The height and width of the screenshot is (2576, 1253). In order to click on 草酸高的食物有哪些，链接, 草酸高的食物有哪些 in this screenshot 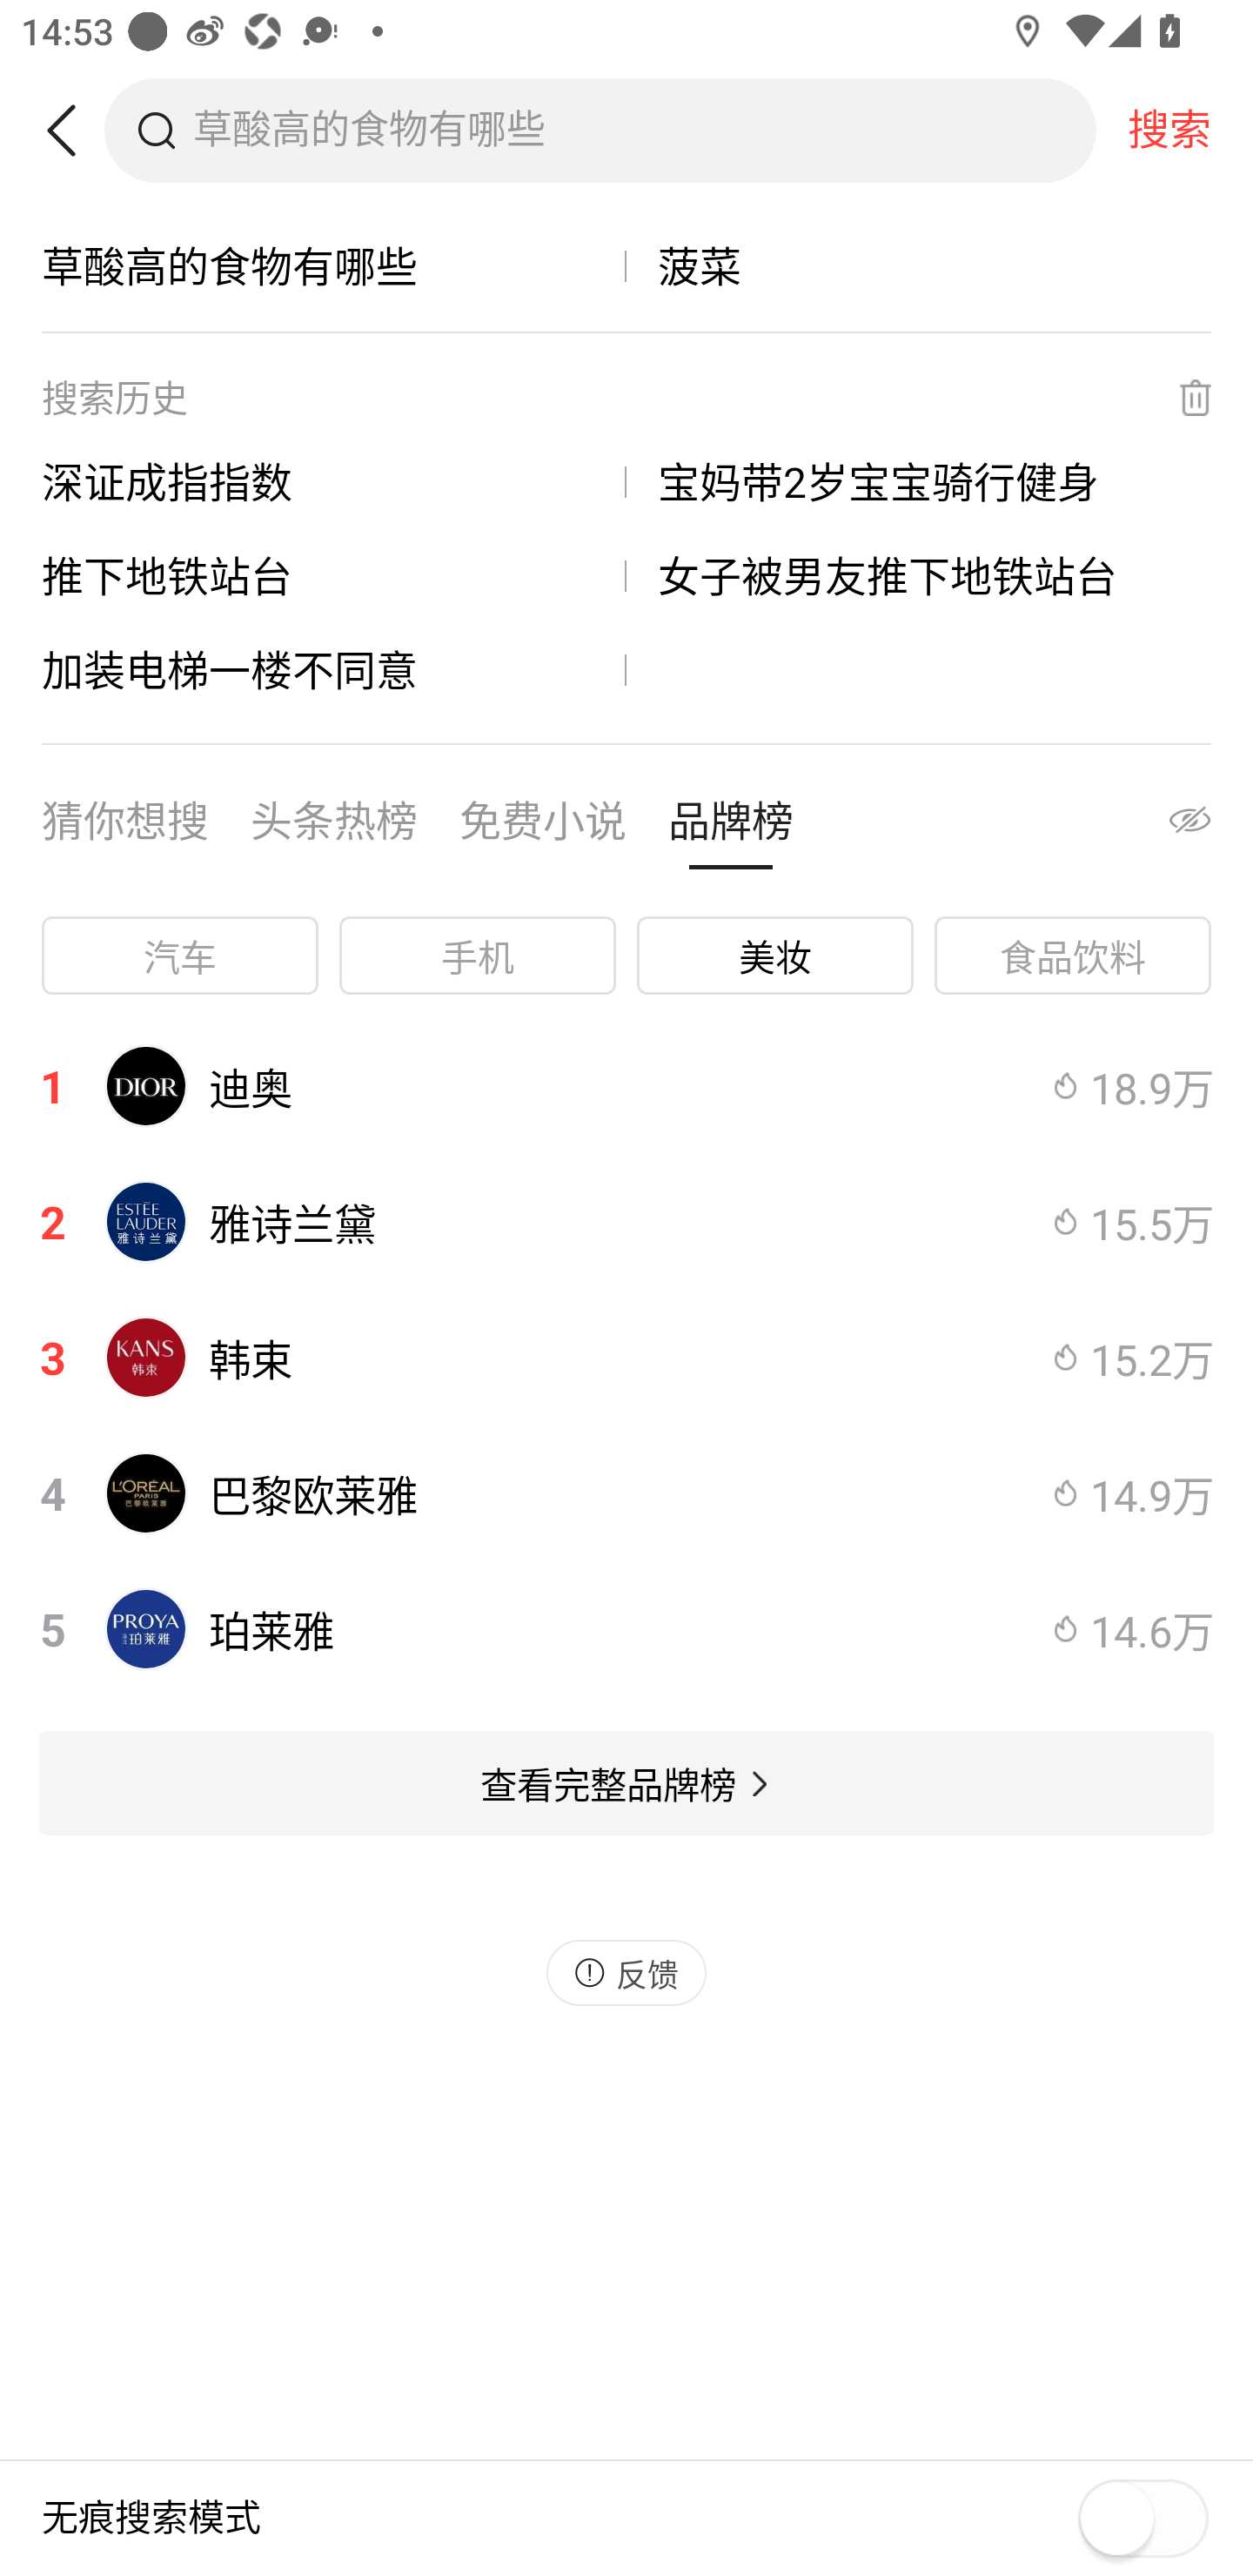, I will do `click(334, 266)`.